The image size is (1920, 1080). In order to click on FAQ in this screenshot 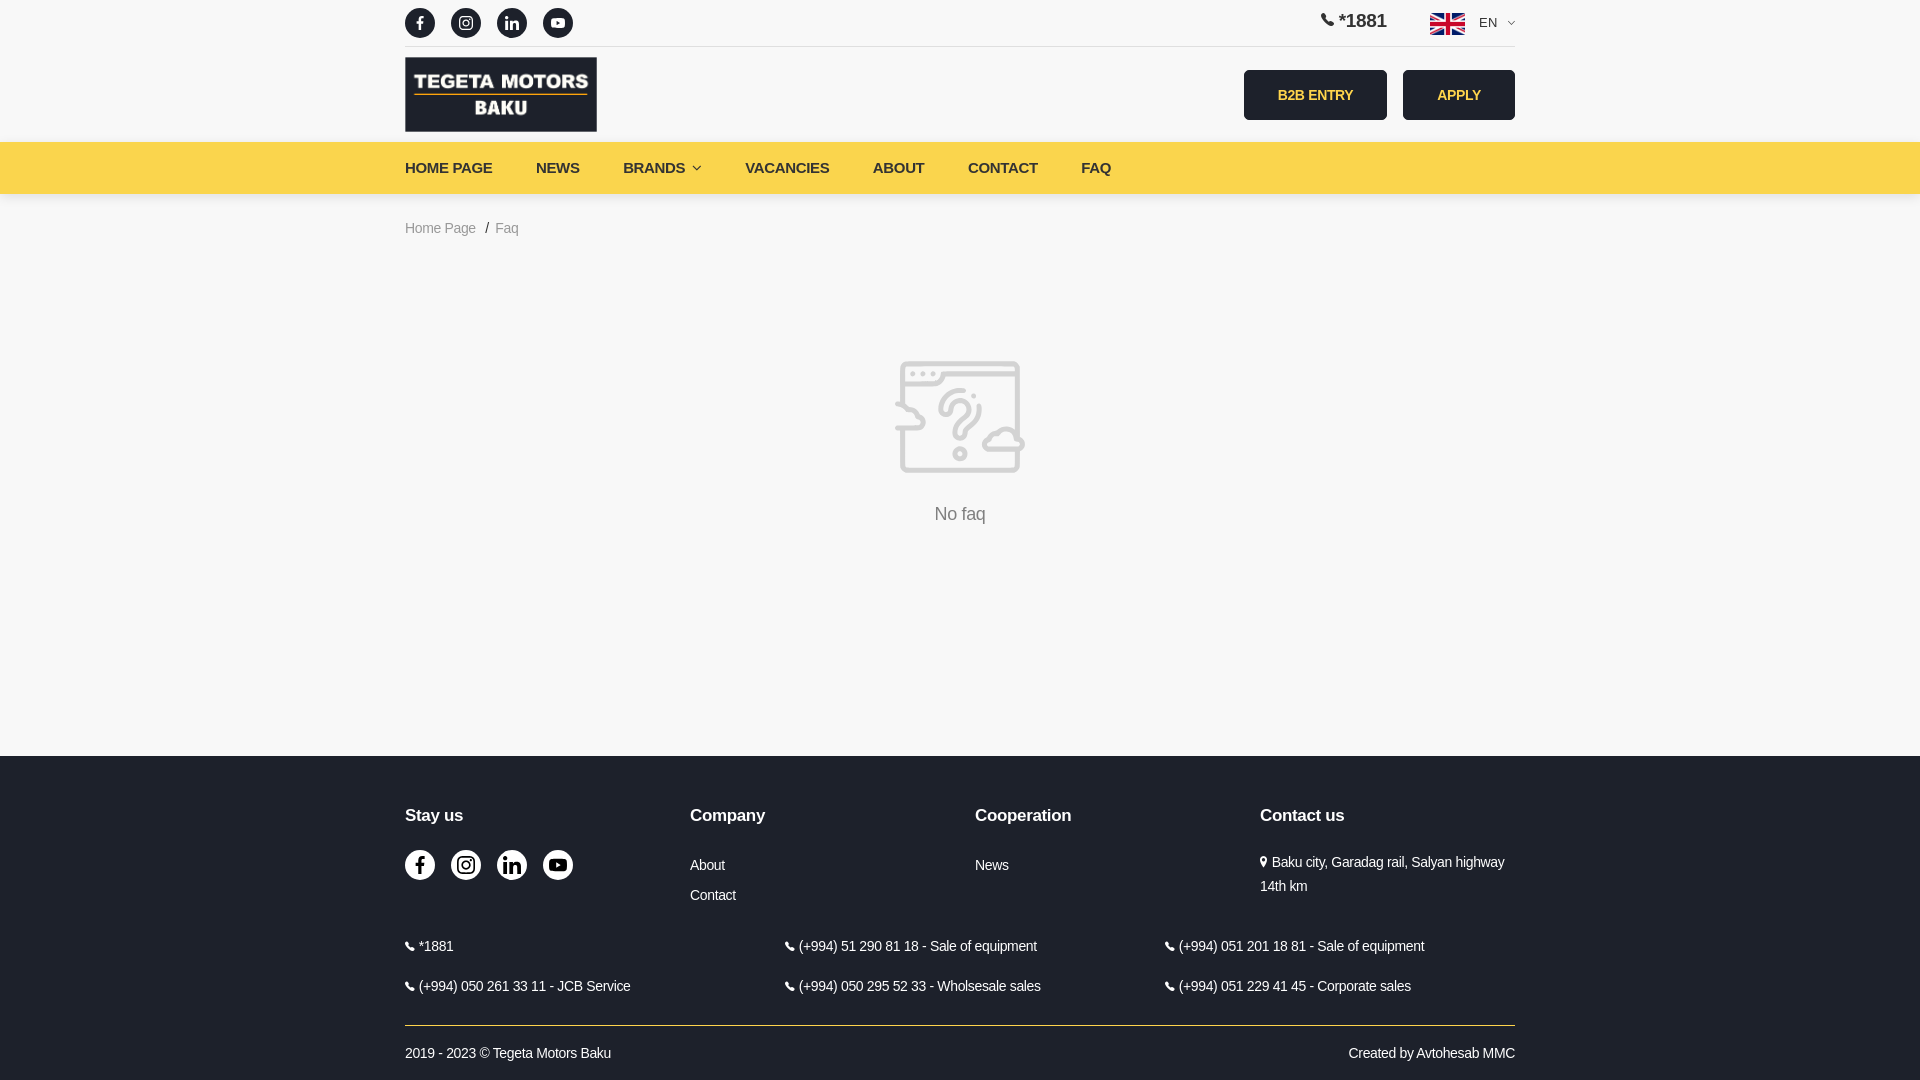, I will do `click(1096, 168)`.